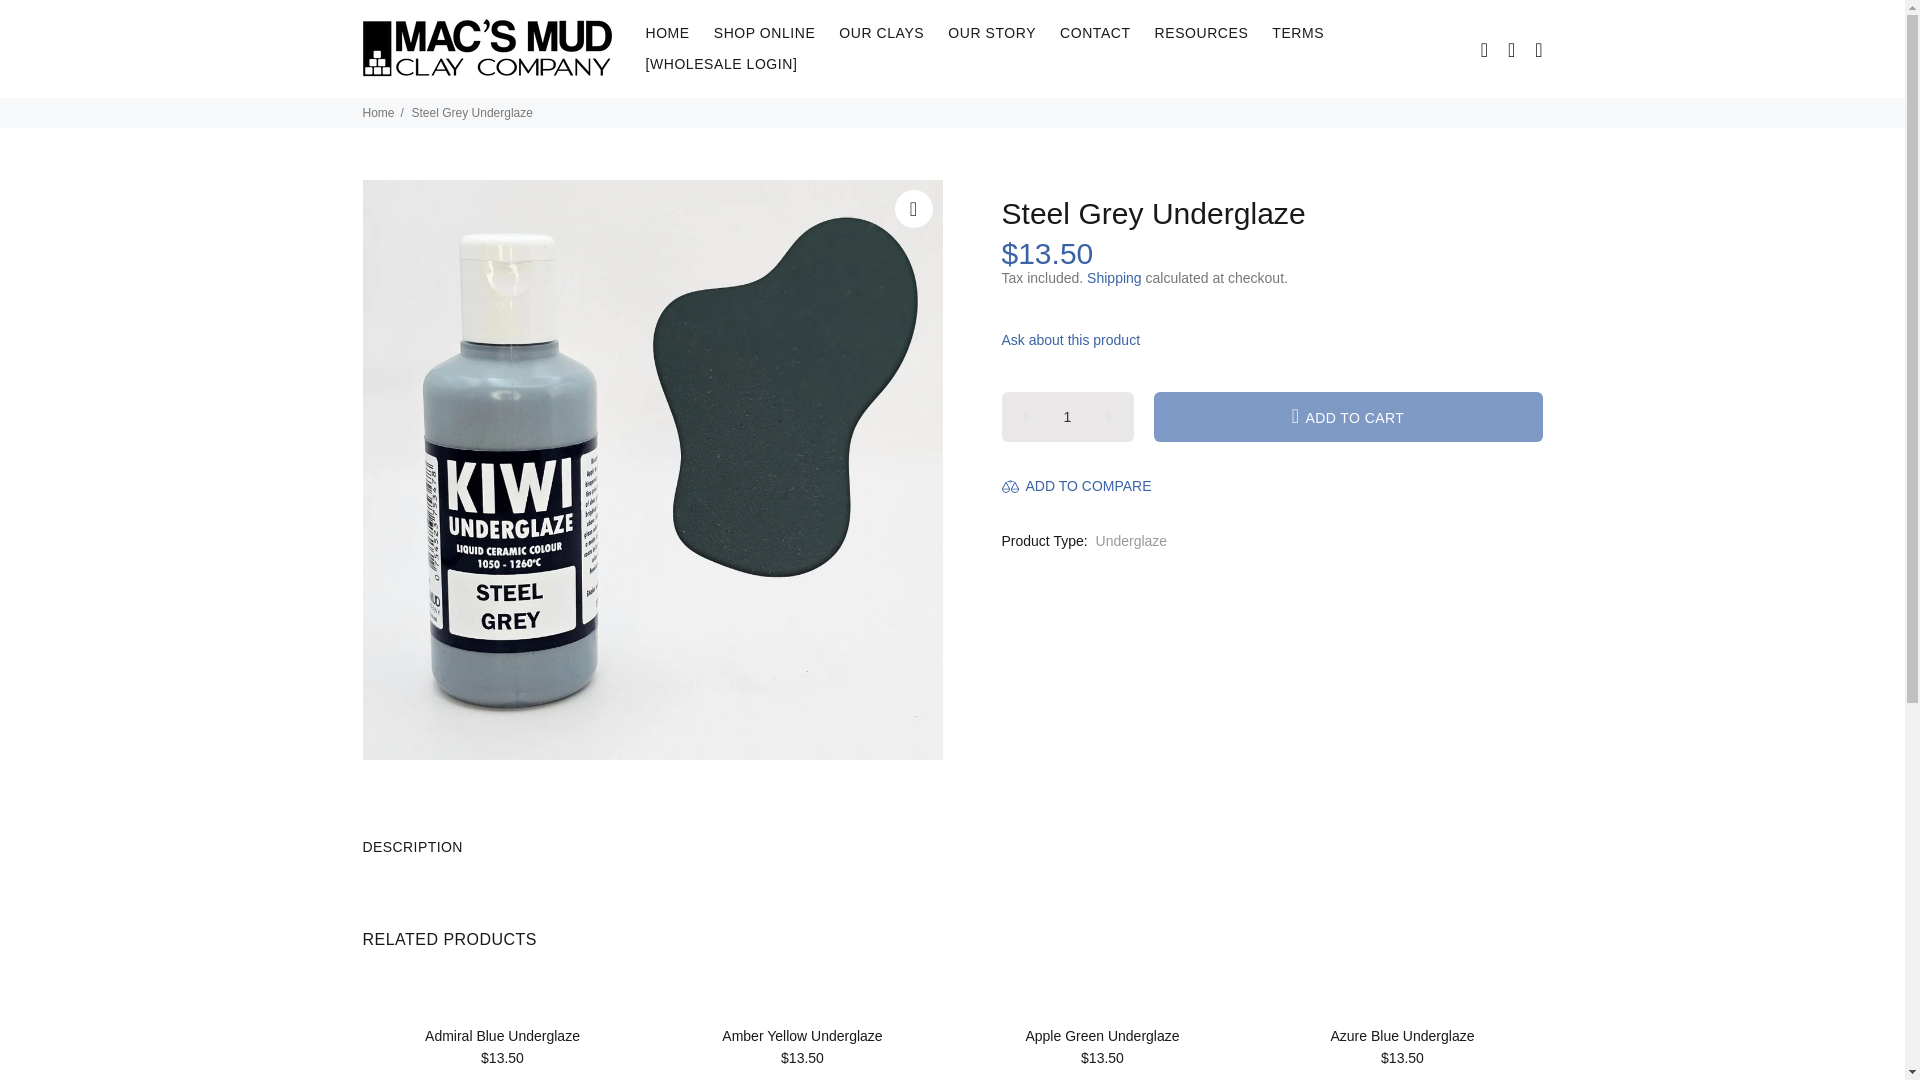 This screenshot has width=1920, height=1080. I want to click on 1, so click(1068, 416).